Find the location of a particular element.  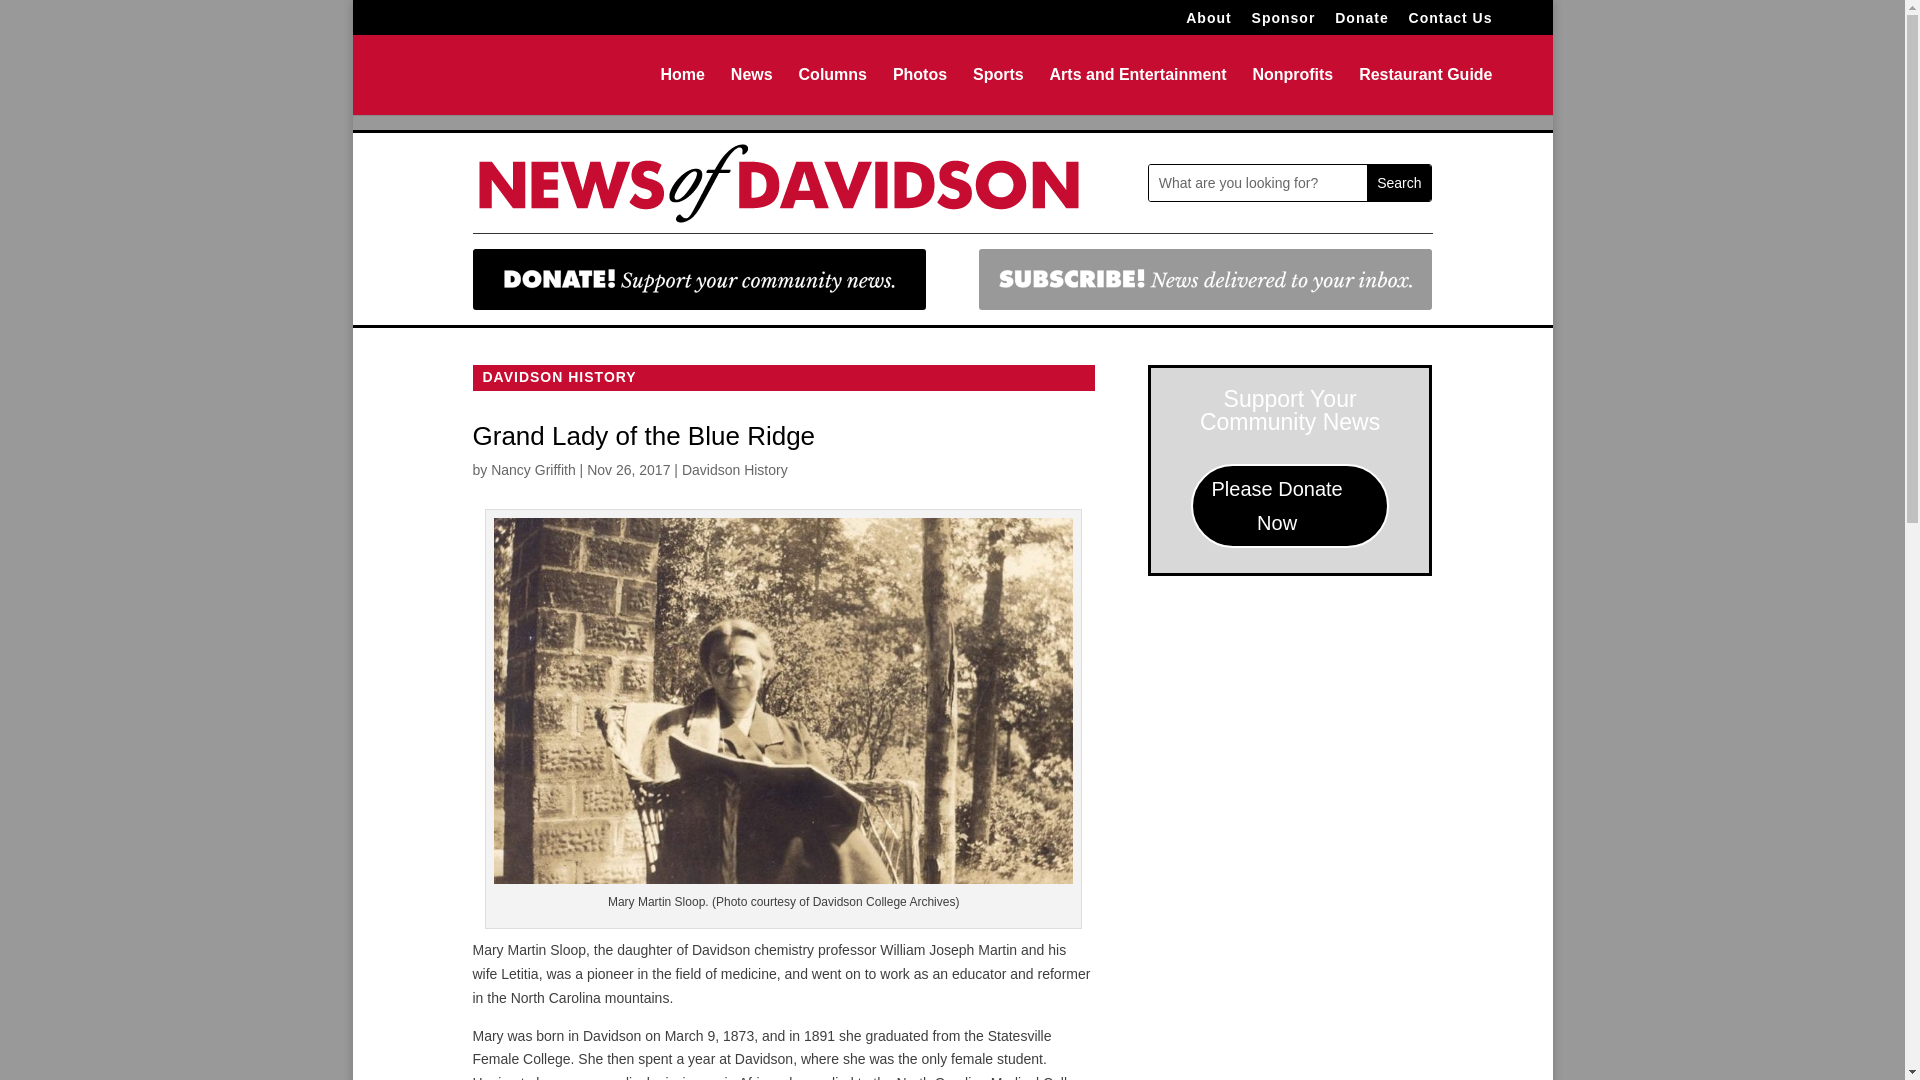

Restaurant Guide is located at coordinates (1425, 91).